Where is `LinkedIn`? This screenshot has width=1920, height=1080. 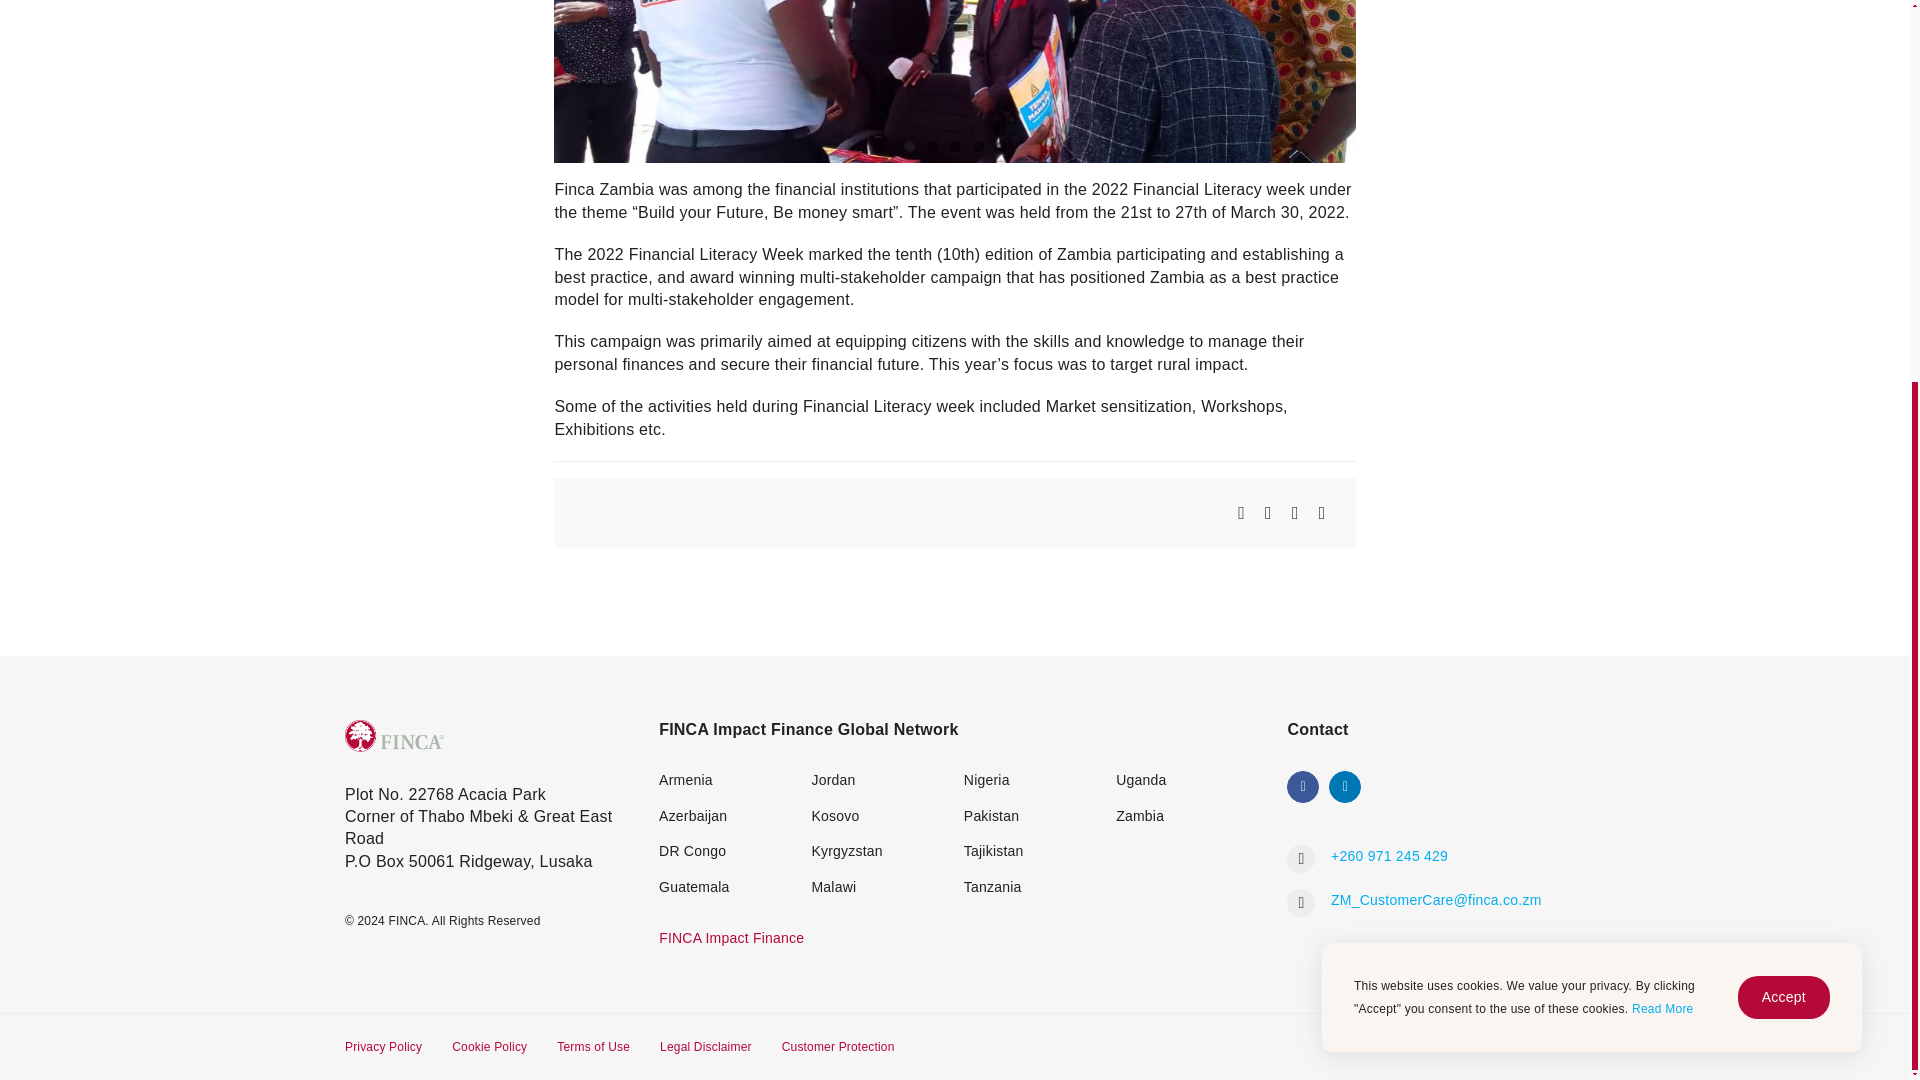 LinkedIn is located at coordinates (1344, 787).